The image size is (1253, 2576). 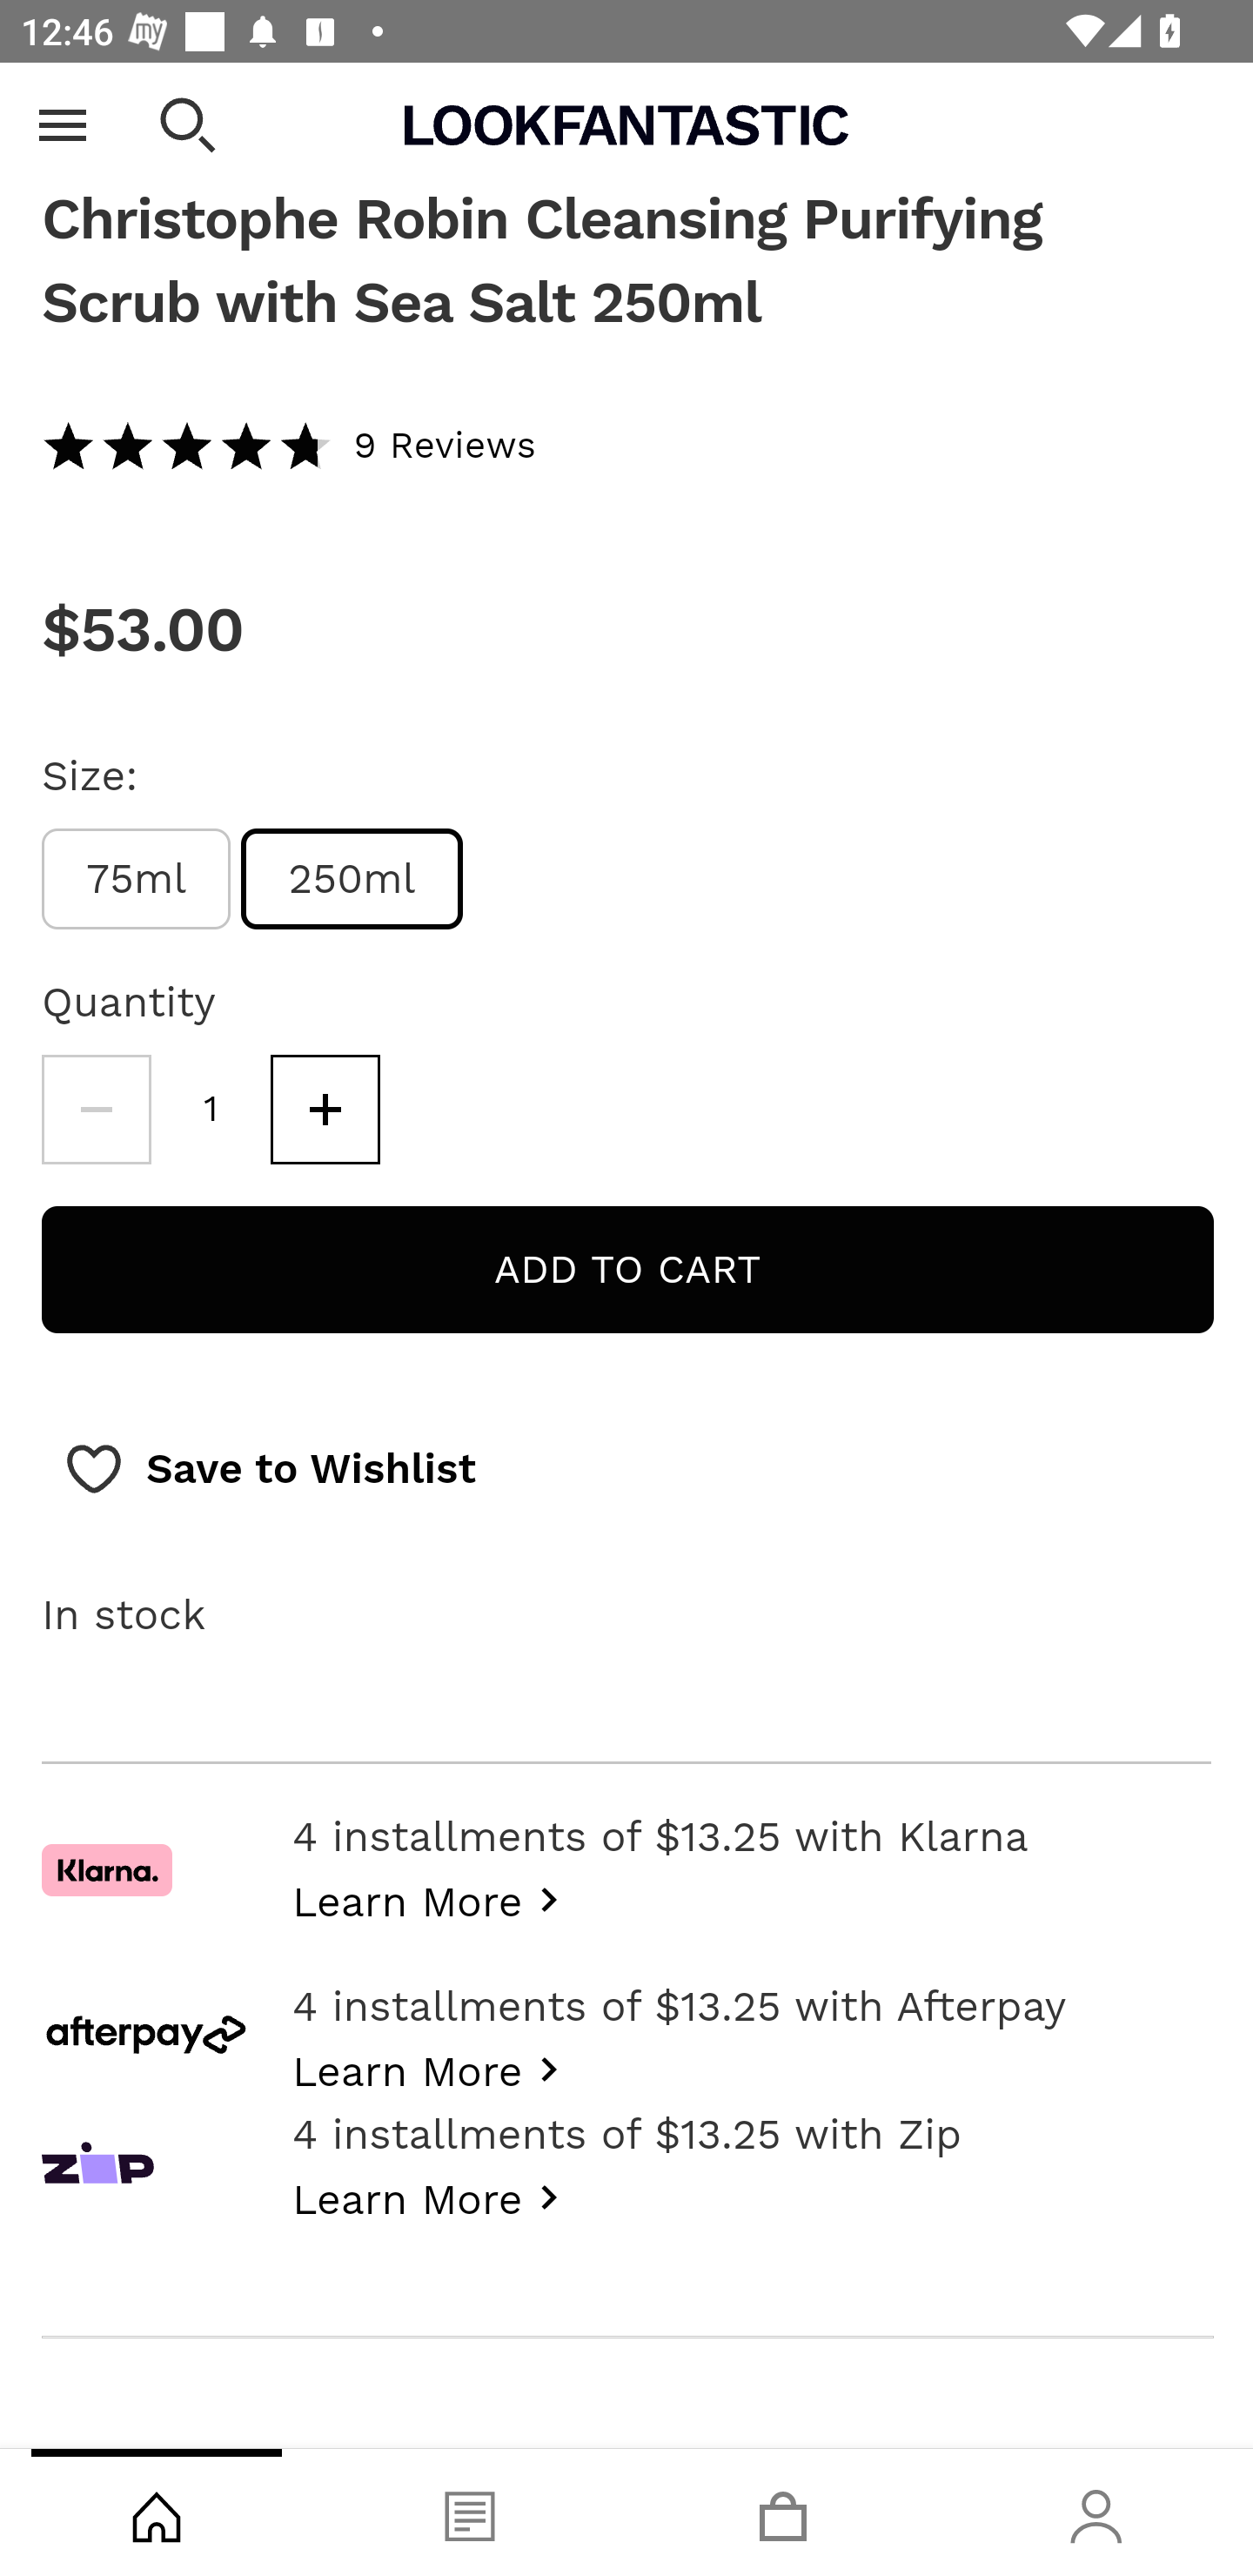 What do you see at coordinates (433, 1899) in the screenshot?
I see `Learn More about klarna_slice` at bounding box center [433, 1899].